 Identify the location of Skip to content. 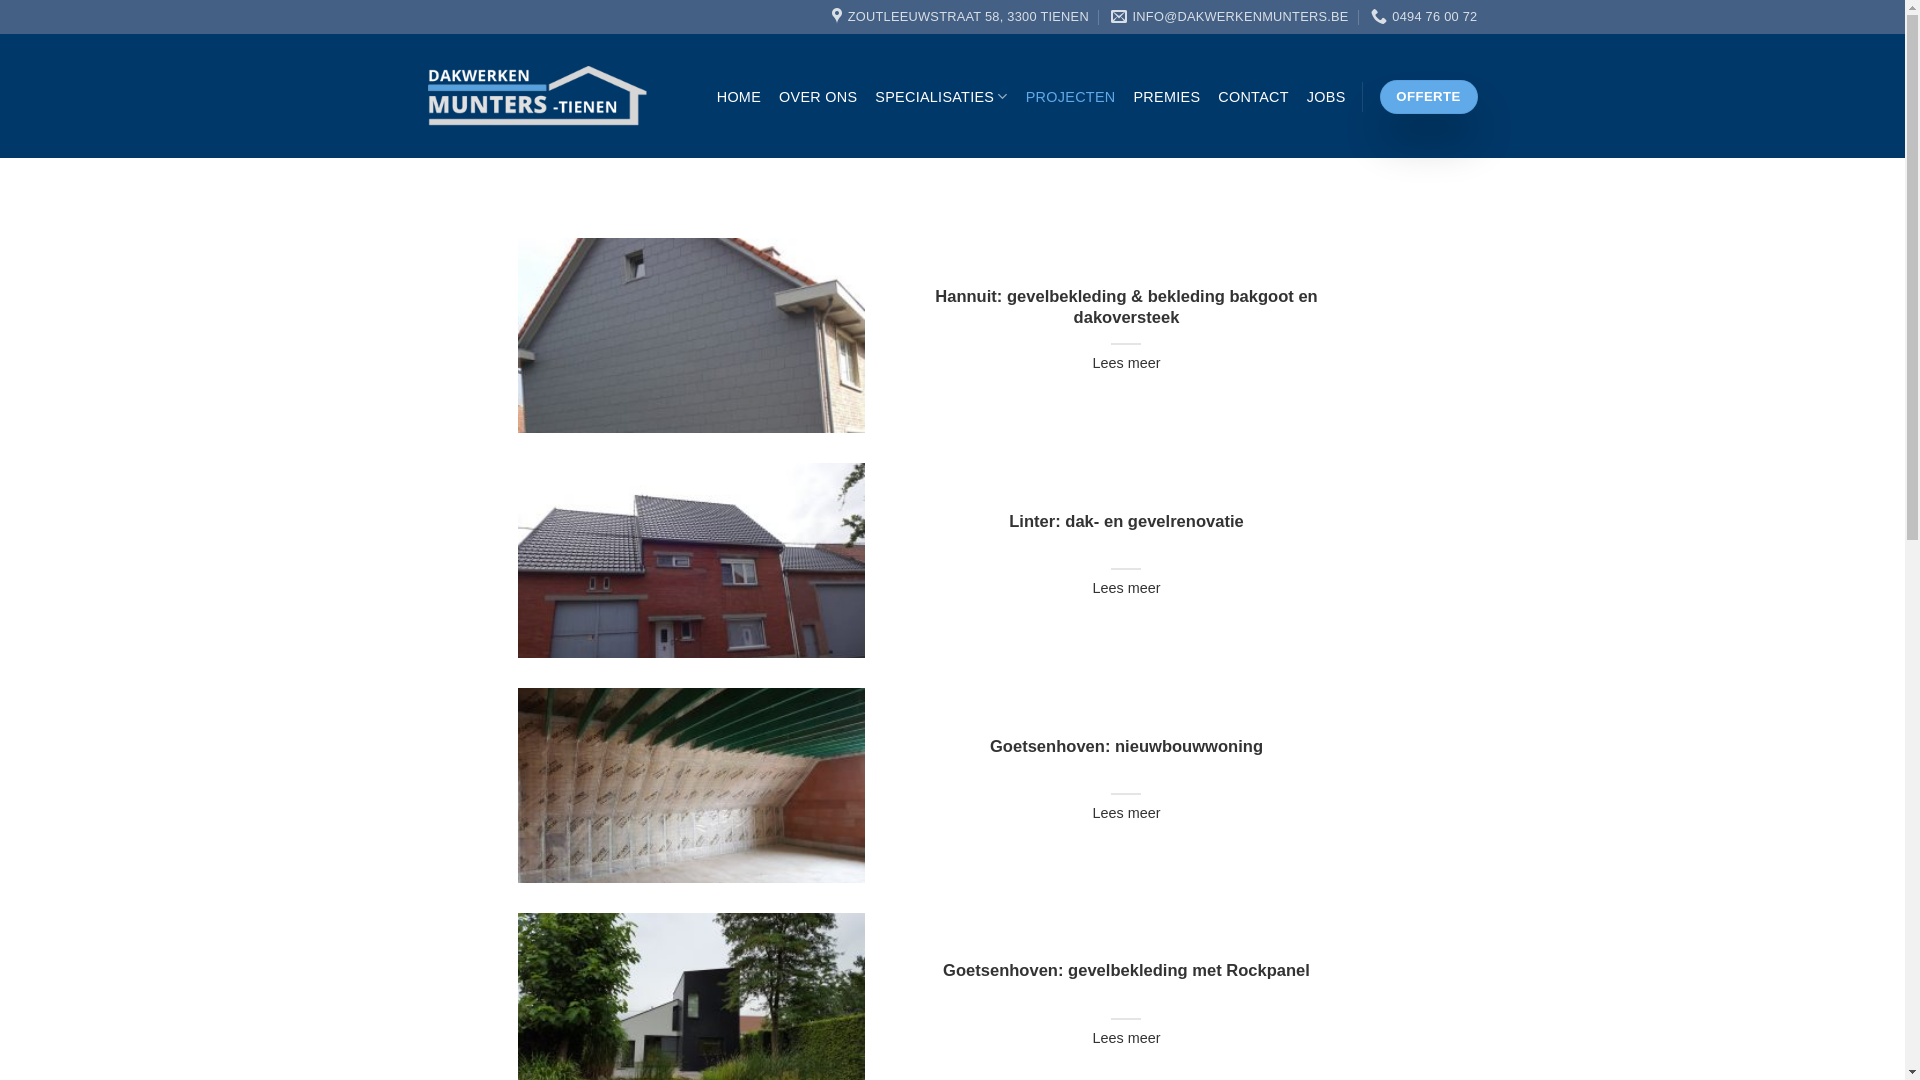
(0, 0).